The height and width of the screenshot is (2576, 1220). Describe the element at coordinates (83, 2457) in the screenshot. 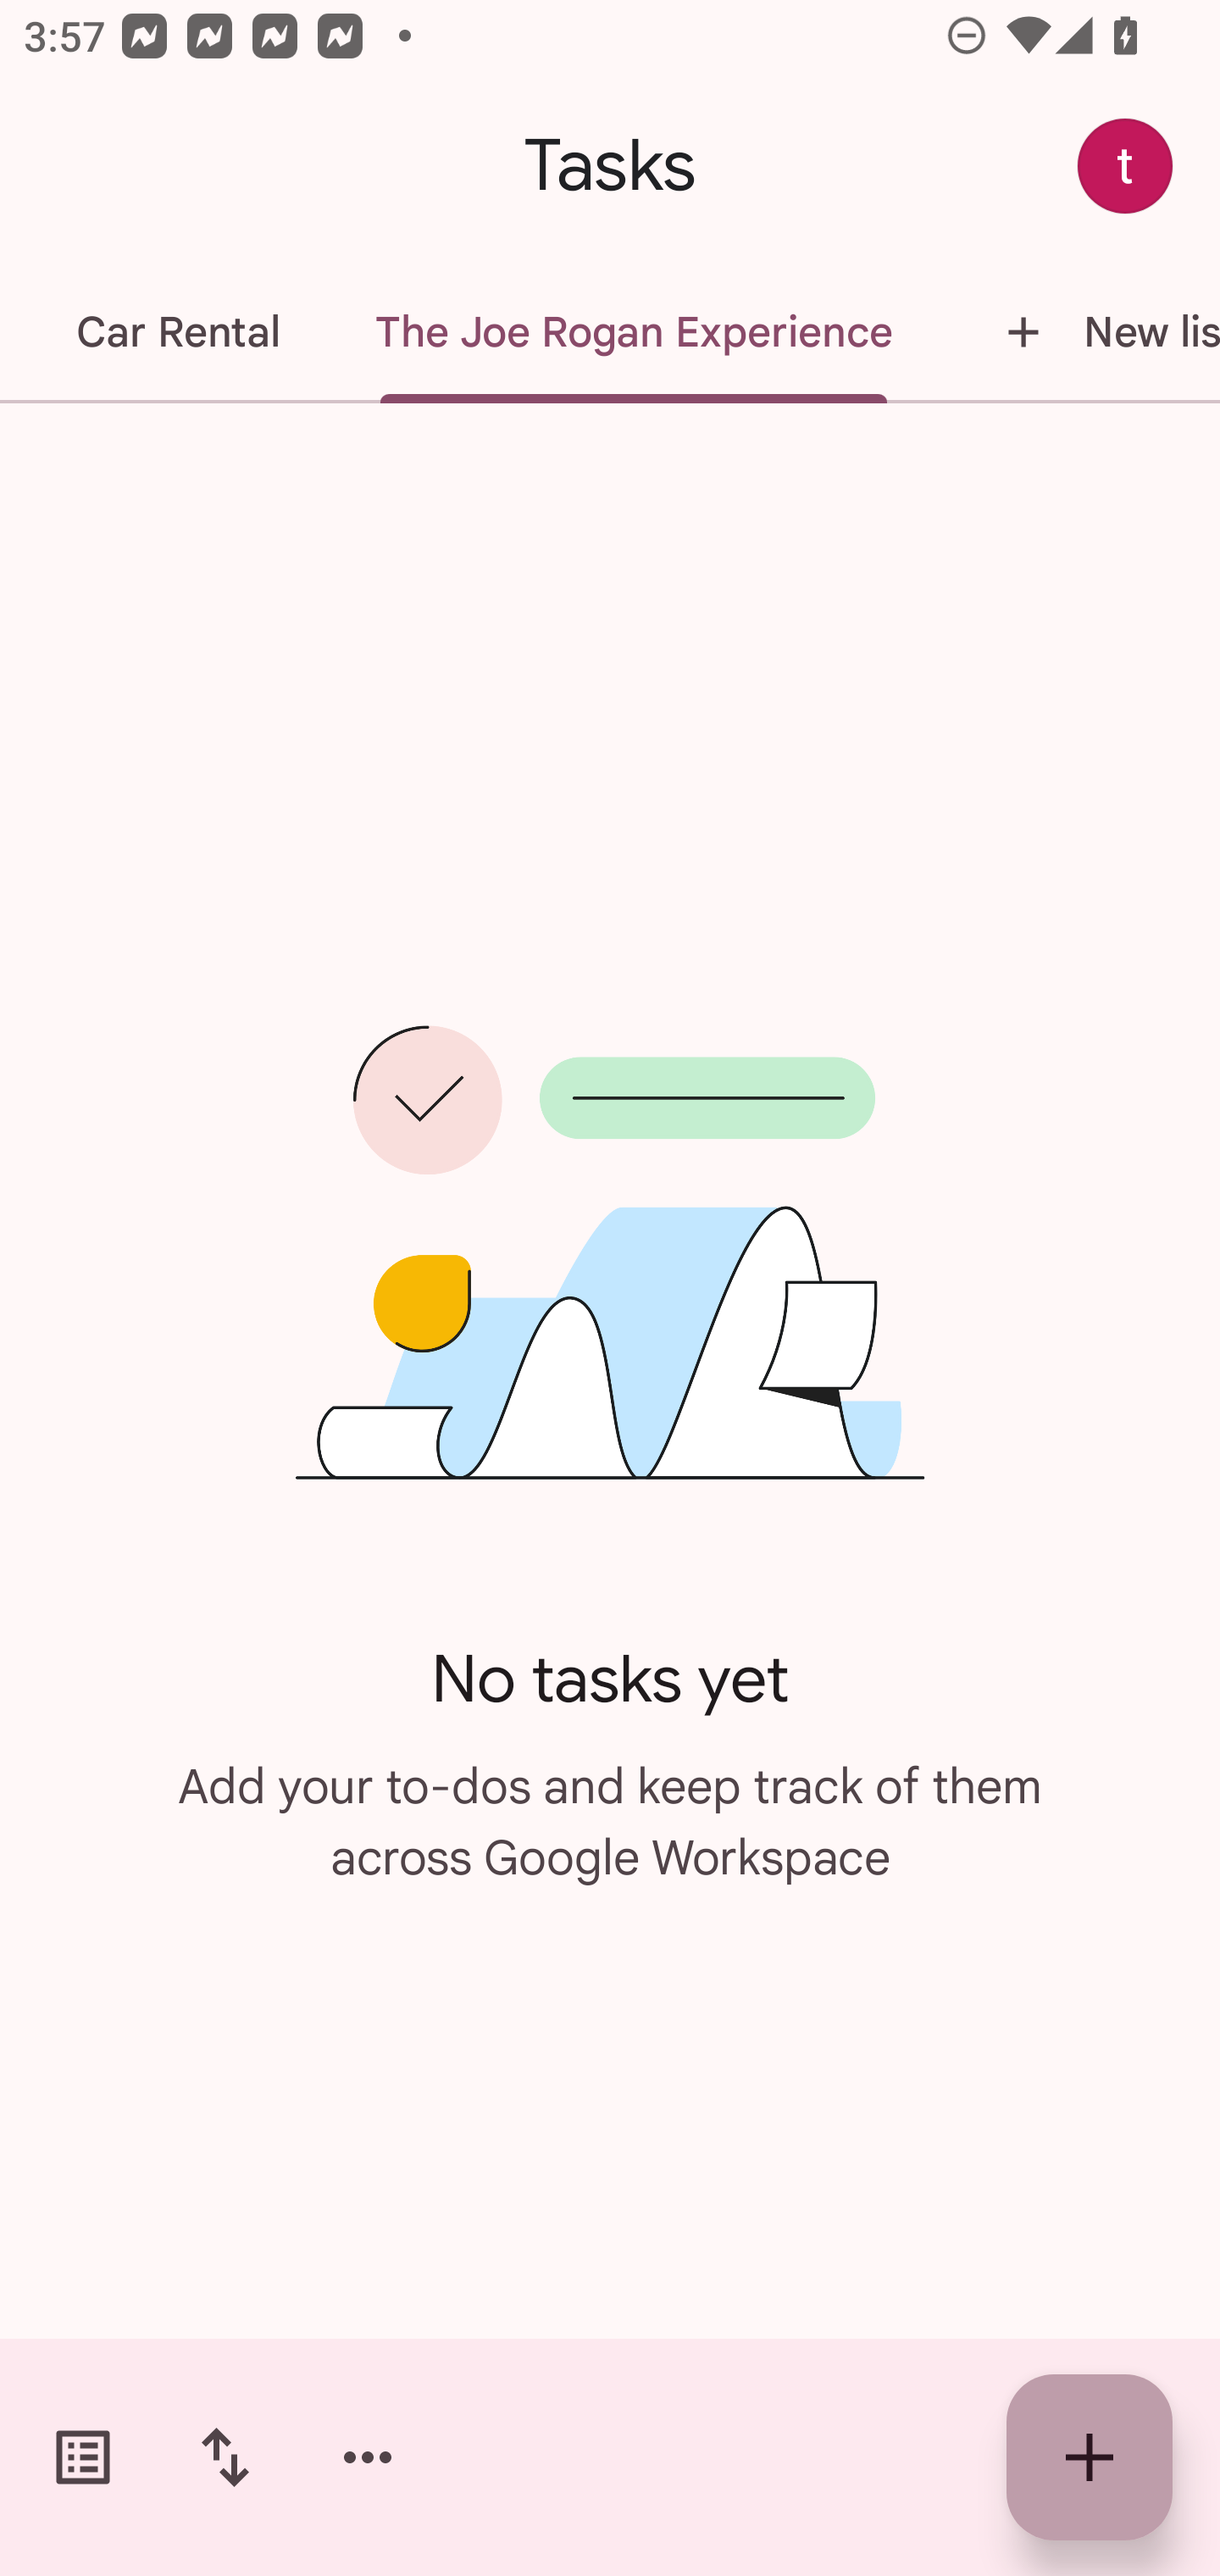

I see `Switch task lists` at that location.